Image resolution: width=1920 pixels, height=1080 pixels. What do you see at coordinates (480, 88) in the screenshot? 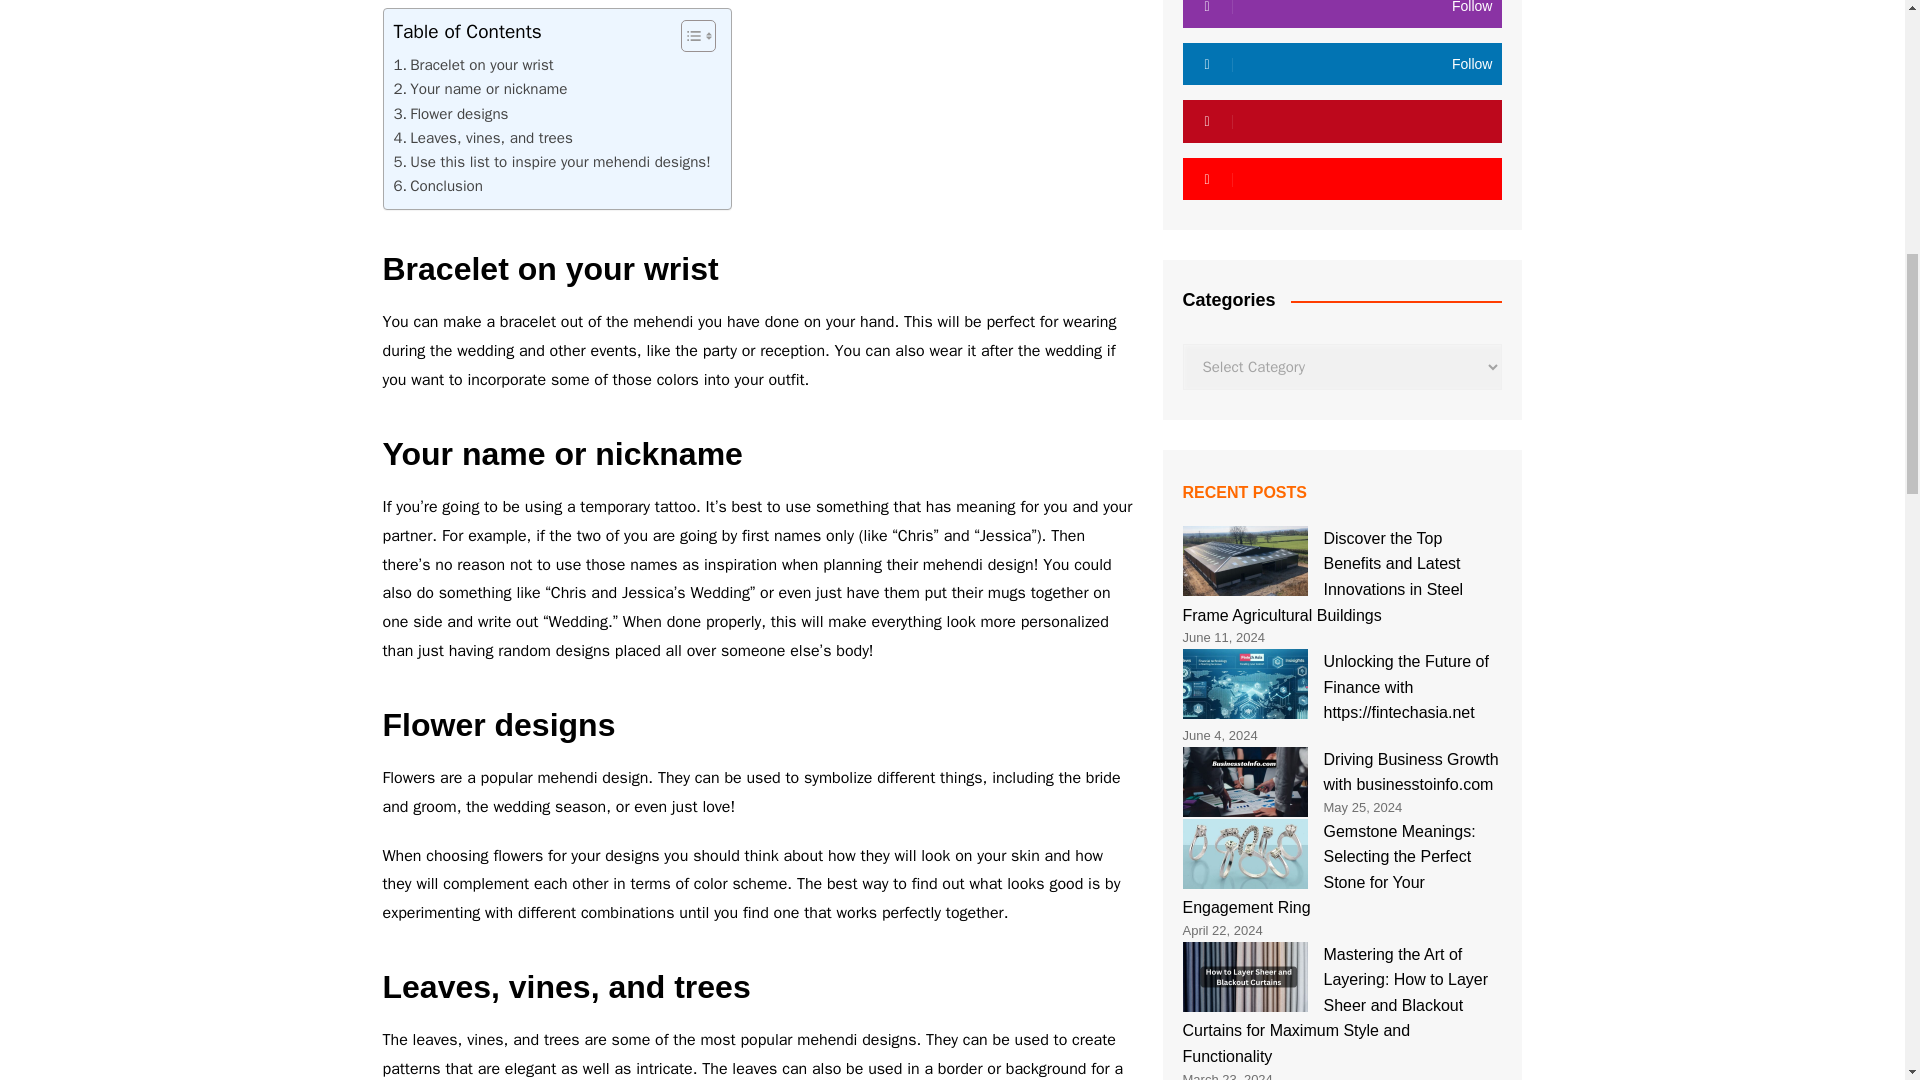
I see `Your name or nickname` at bounding box center [480, 88].